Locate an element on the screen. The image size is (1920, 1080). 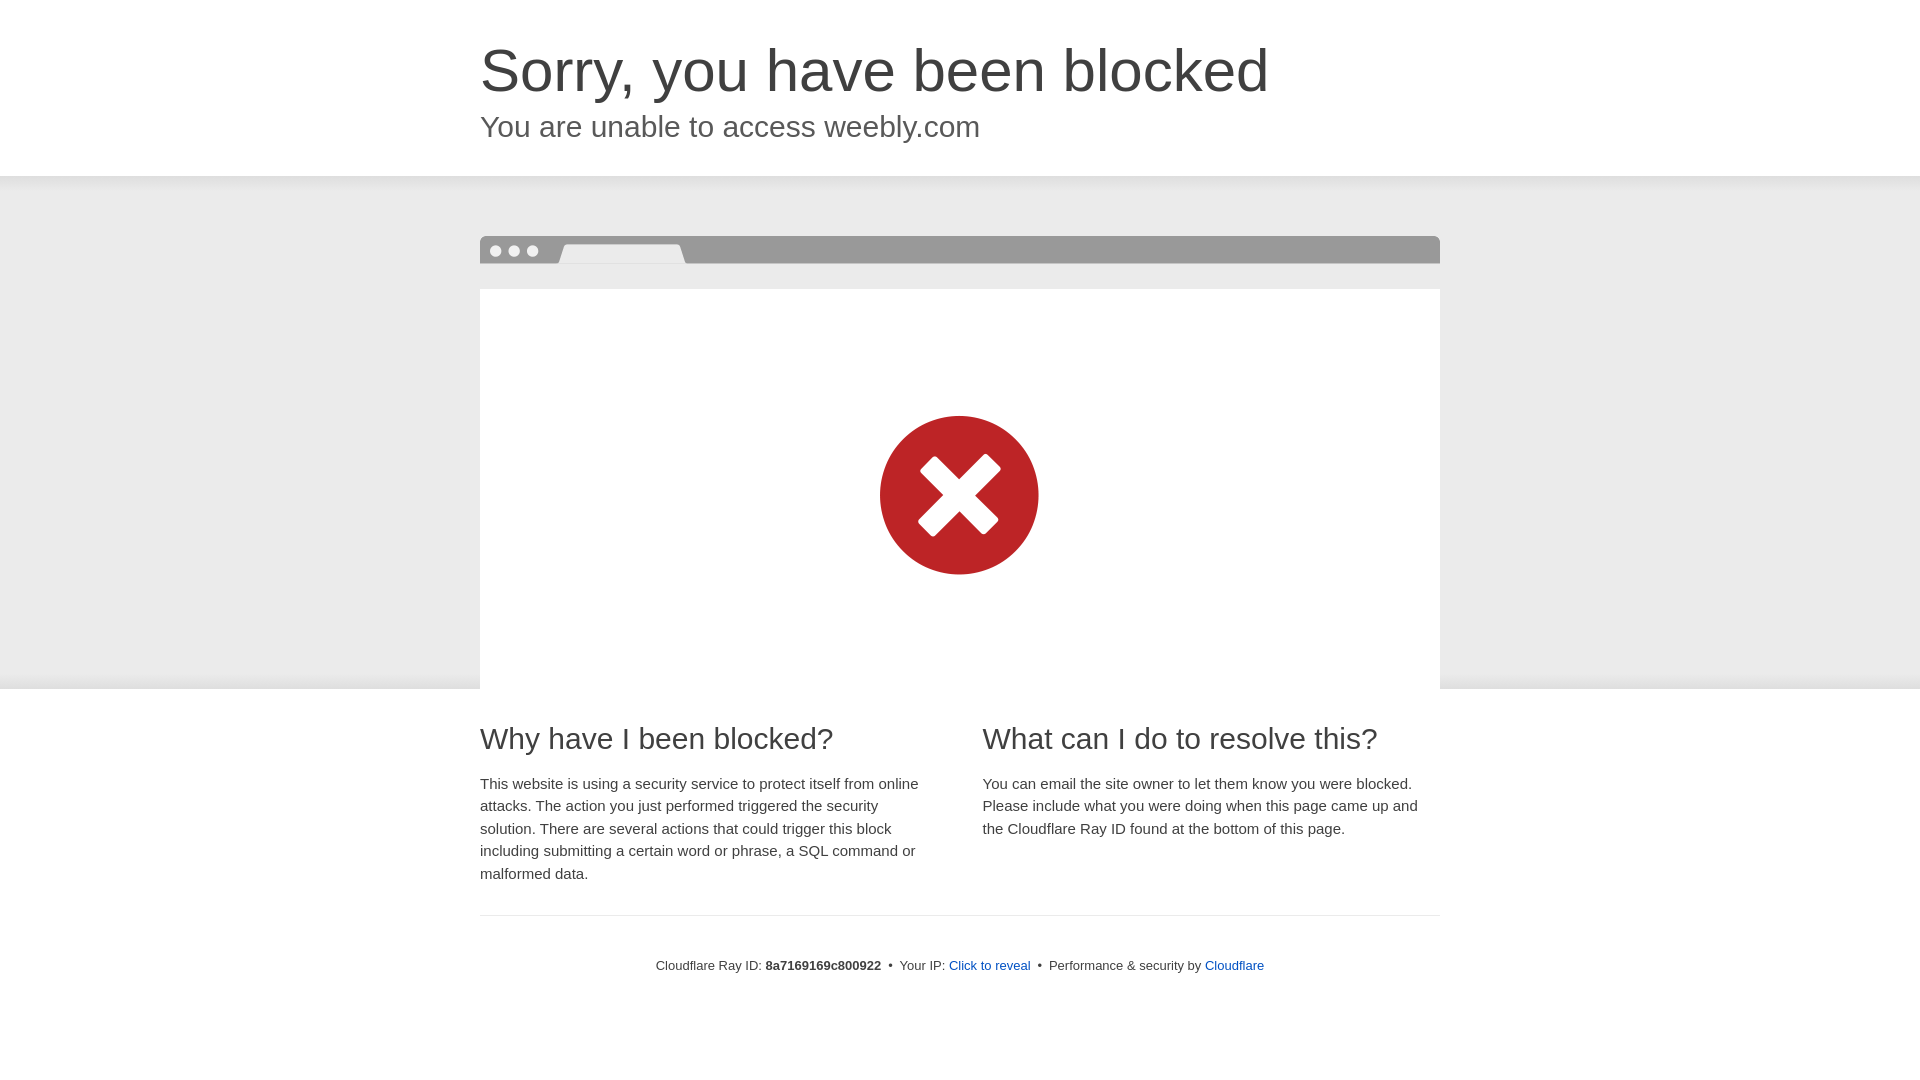
Click to reveal is located at coordinates (990, 966).